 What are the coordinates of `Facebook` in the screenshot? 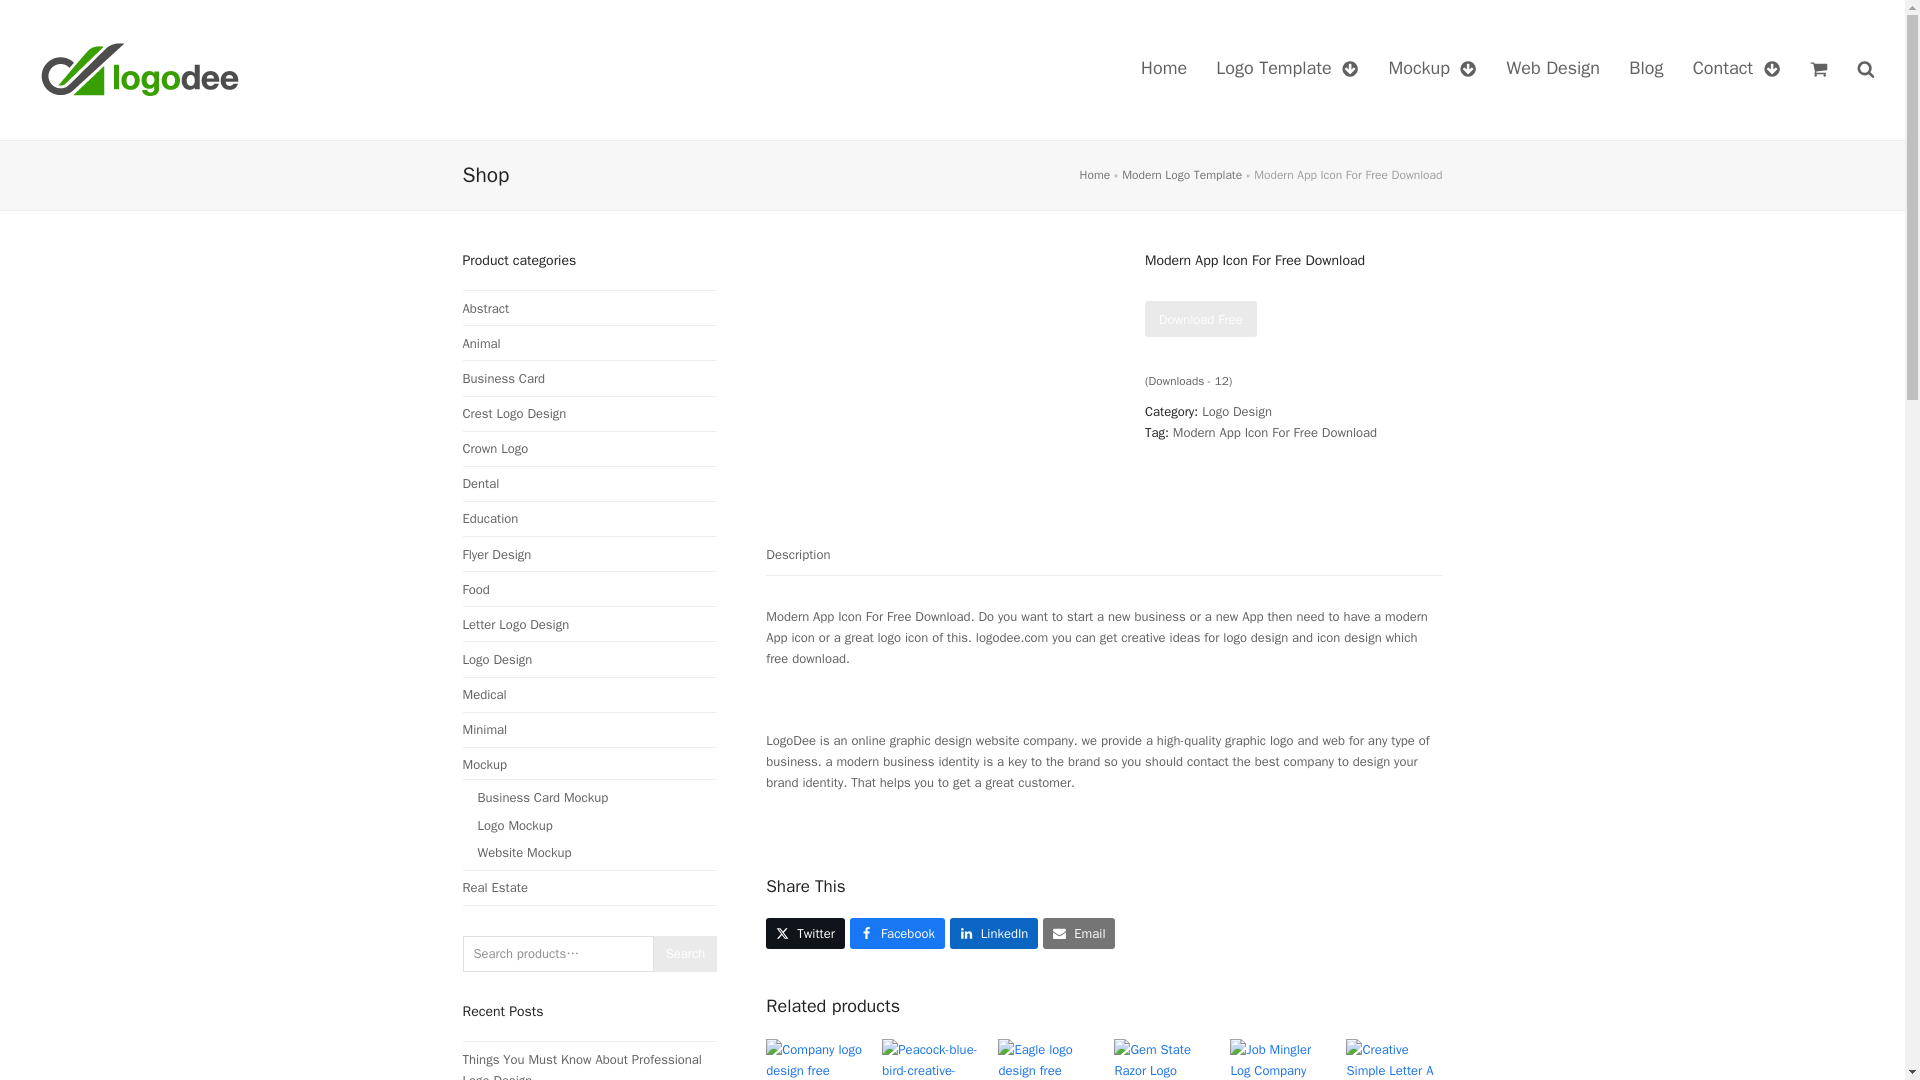 It's located at (897, 934).